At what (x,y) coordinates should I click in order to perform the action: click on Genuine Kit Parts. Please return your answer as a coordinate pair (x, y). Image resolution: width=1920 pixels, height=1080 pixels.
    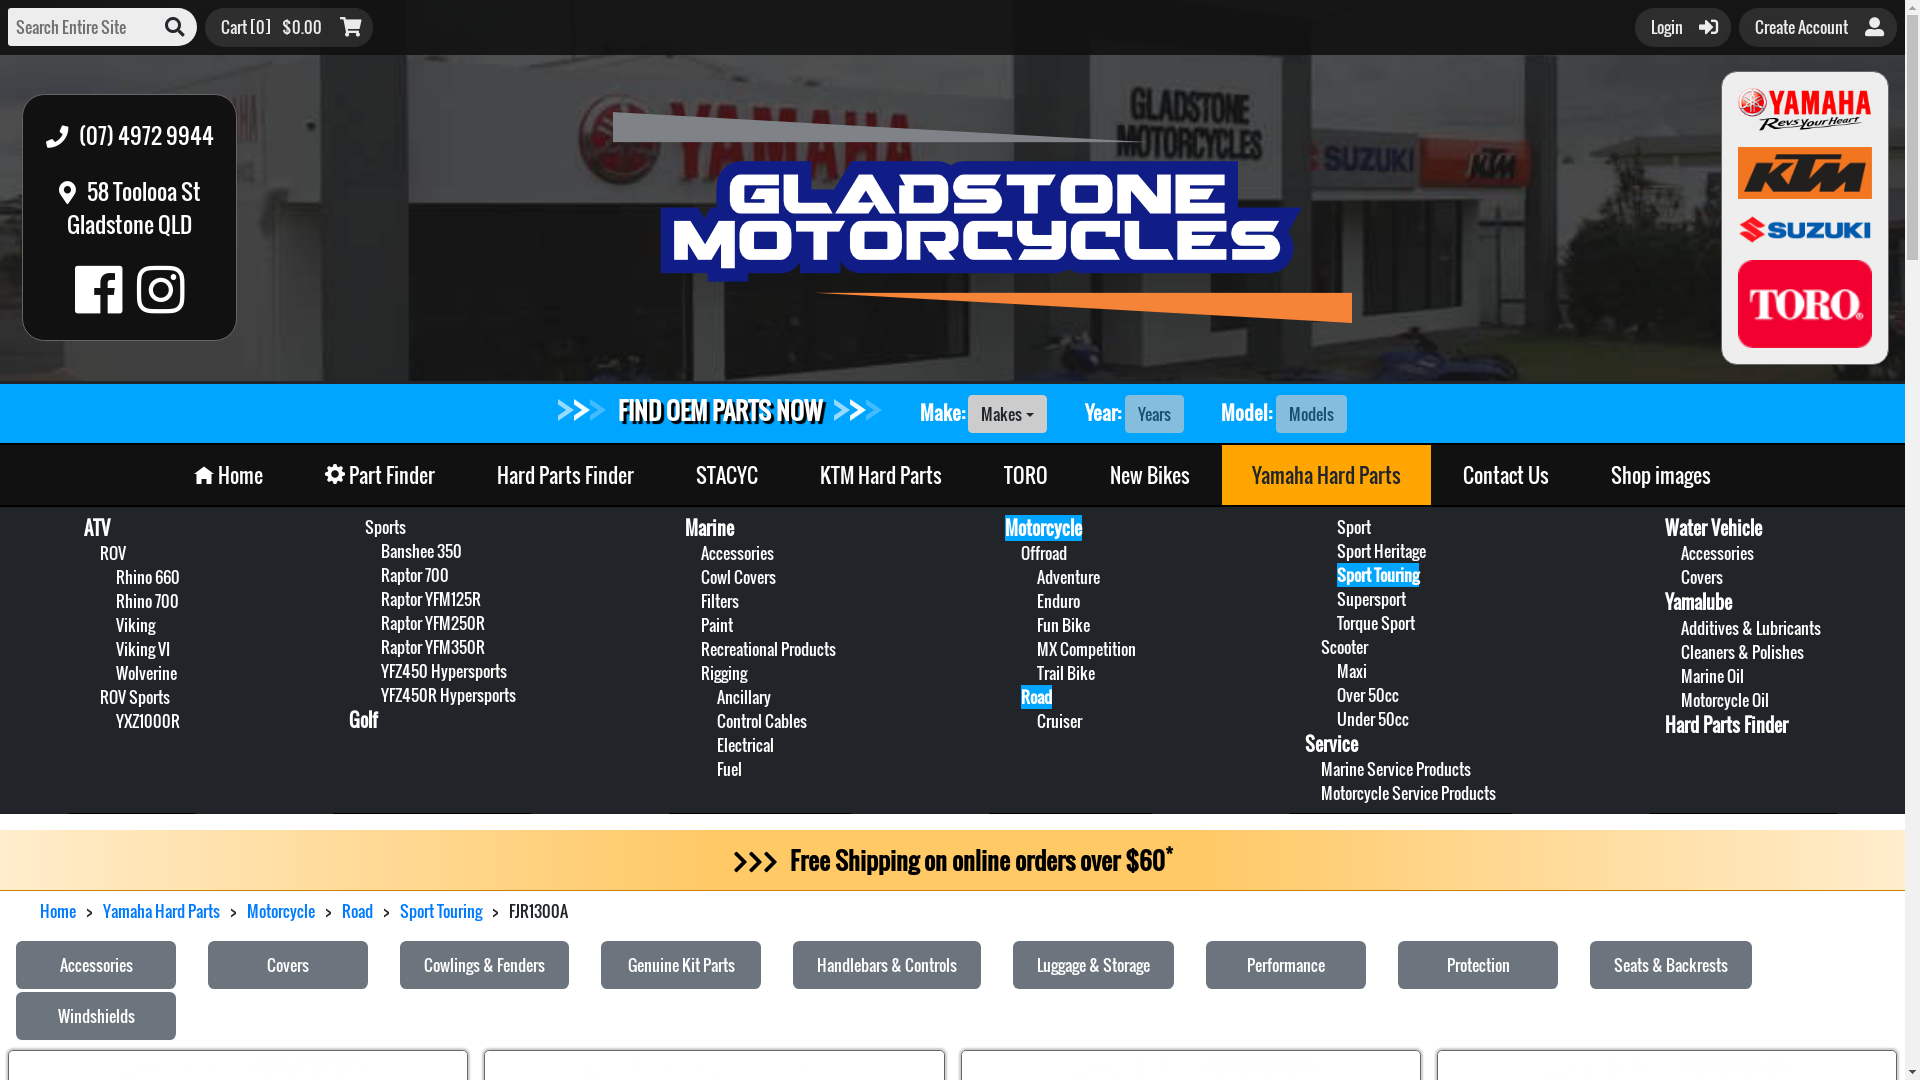
    Looking at the image, I should click on (682, 965).